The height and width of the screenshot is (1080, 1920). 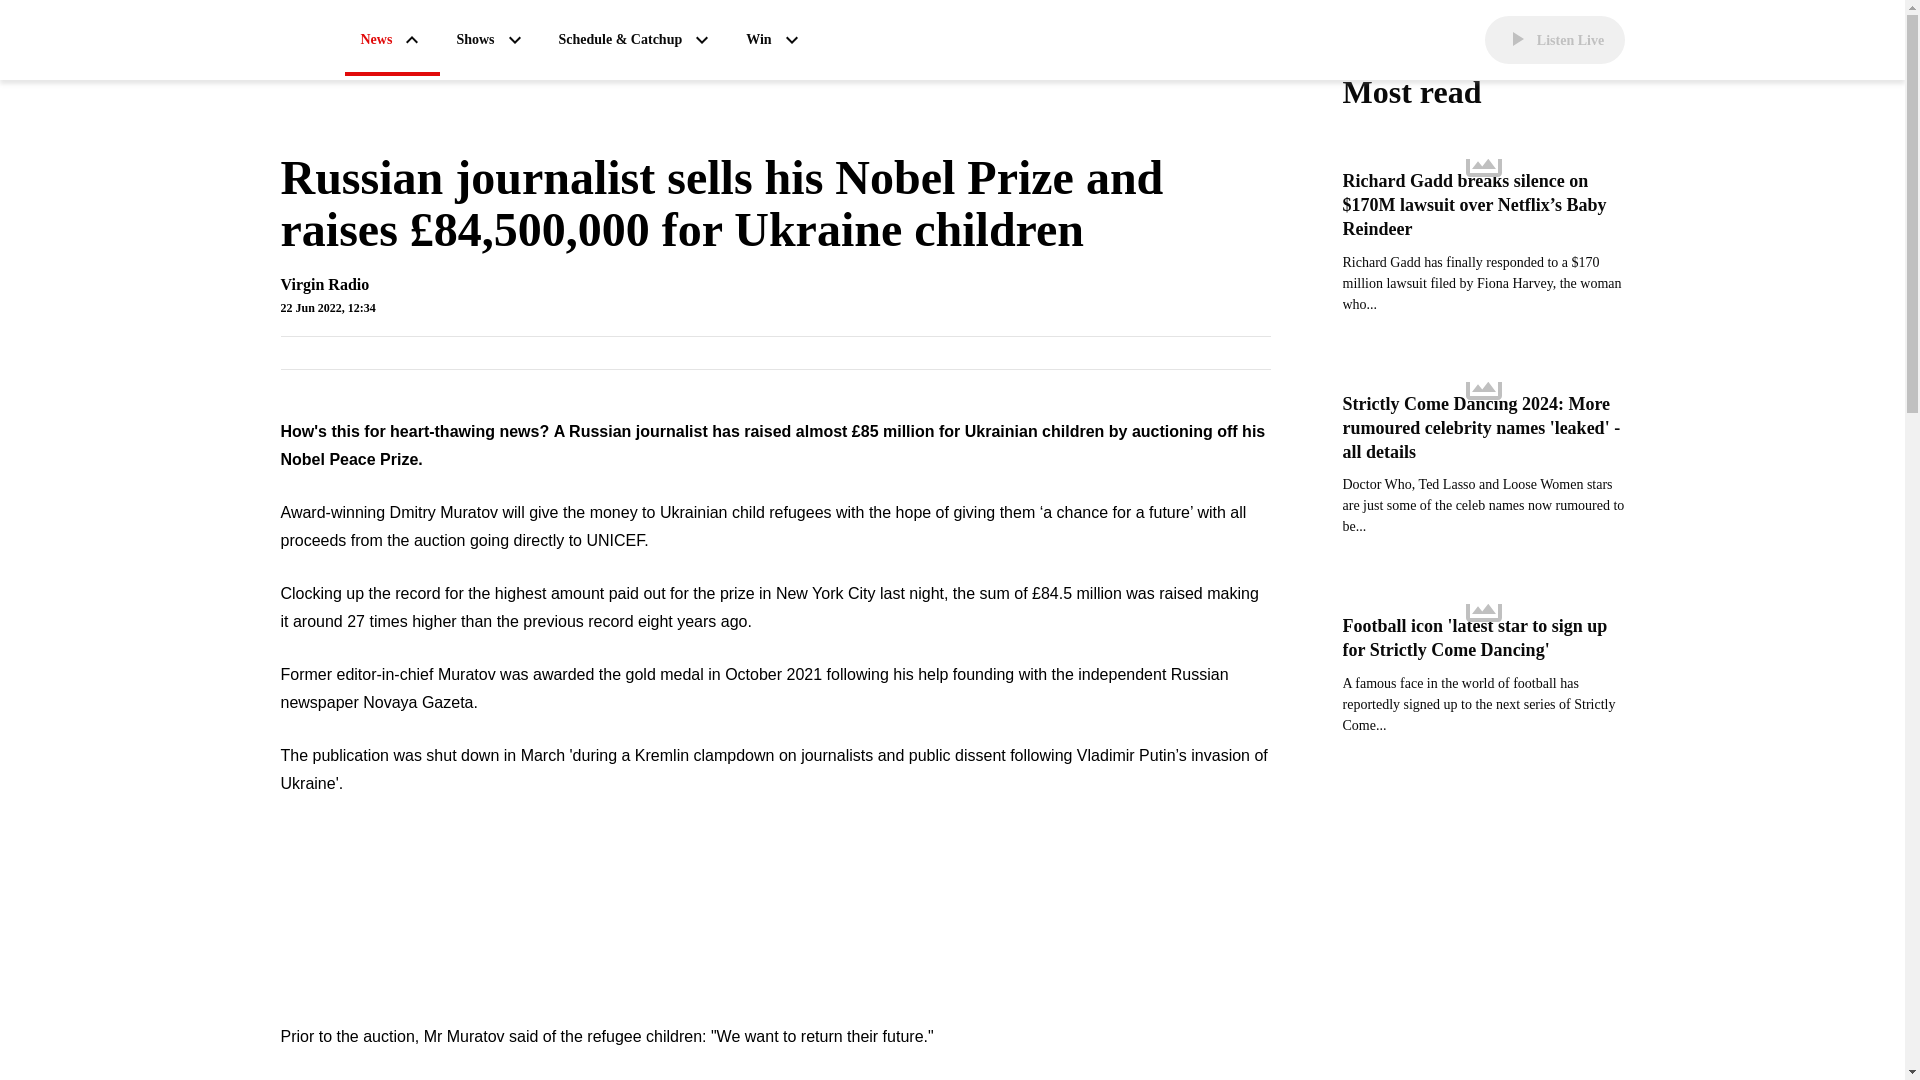 I want to click on Win, so click(x=774, y=39).